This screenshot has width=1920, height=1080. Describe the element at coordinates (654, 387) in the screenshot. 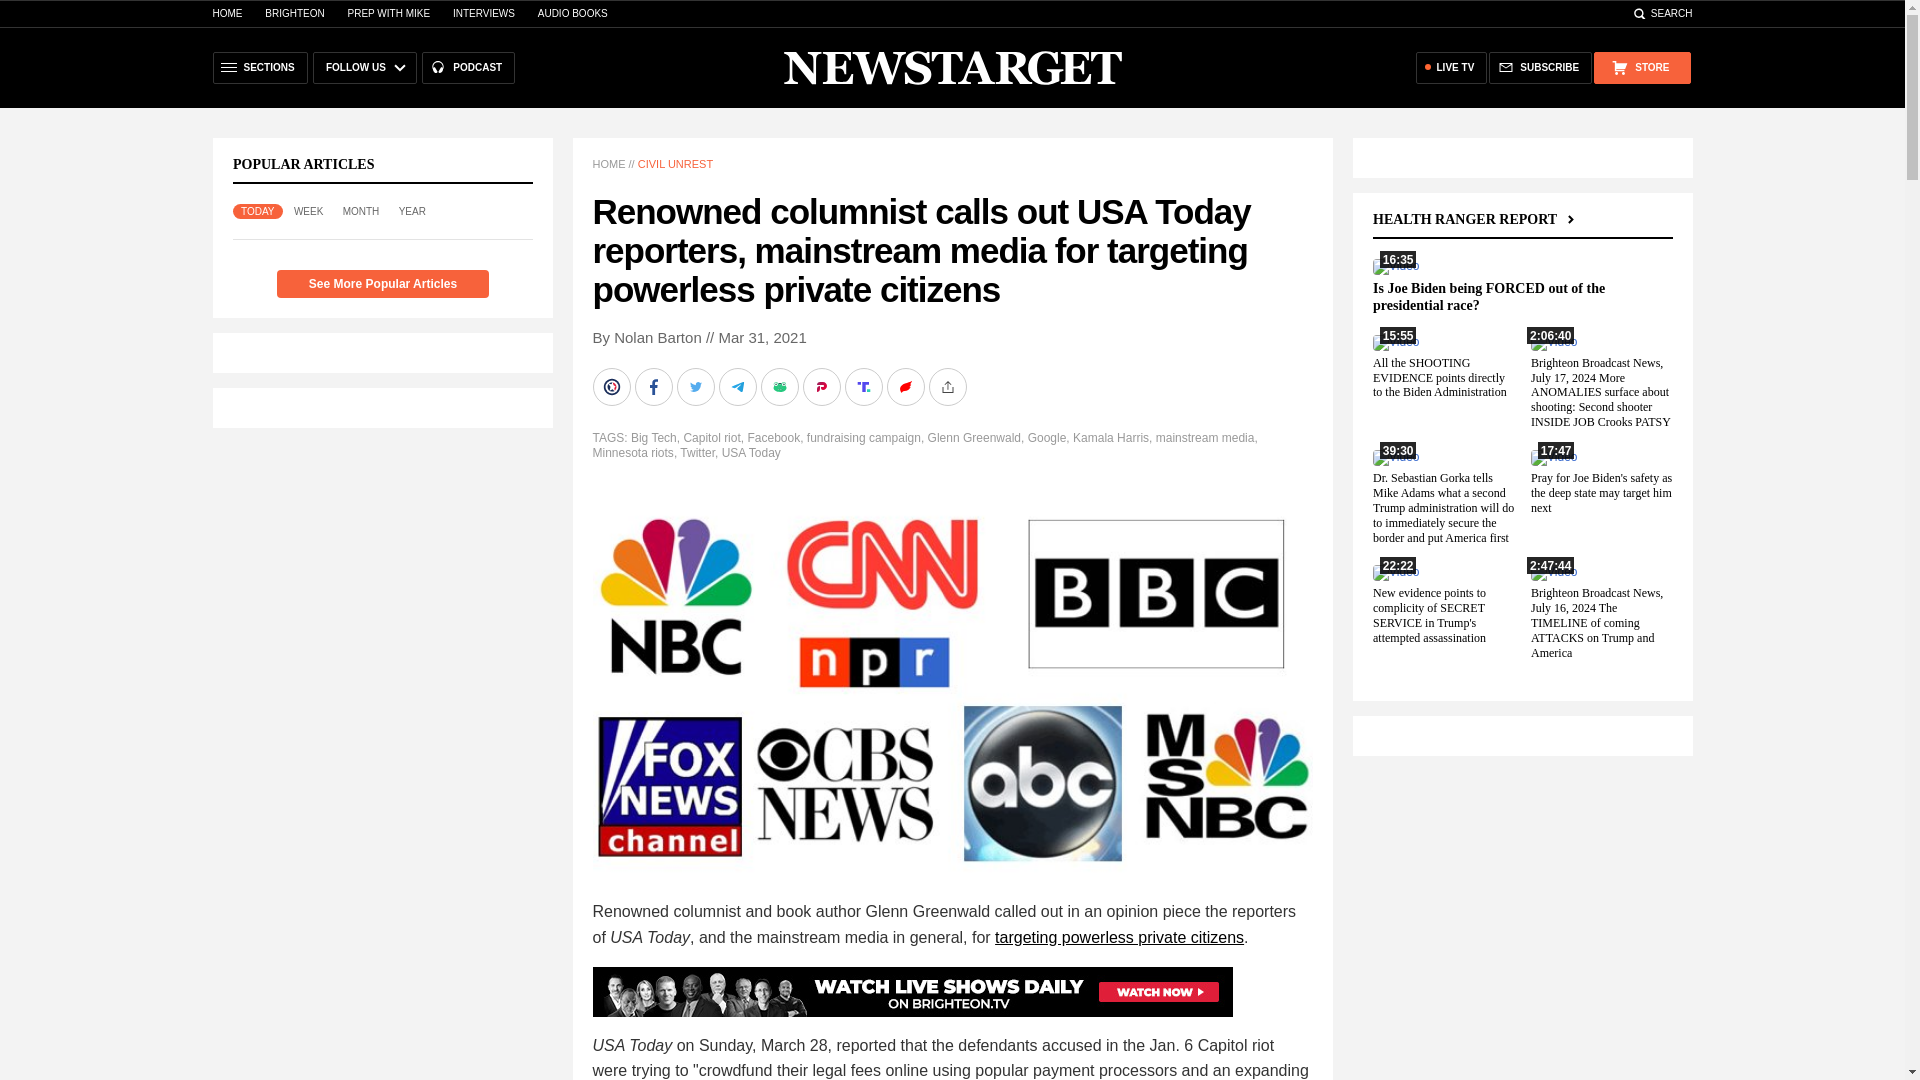

I see `Share on Facebook` at that location.